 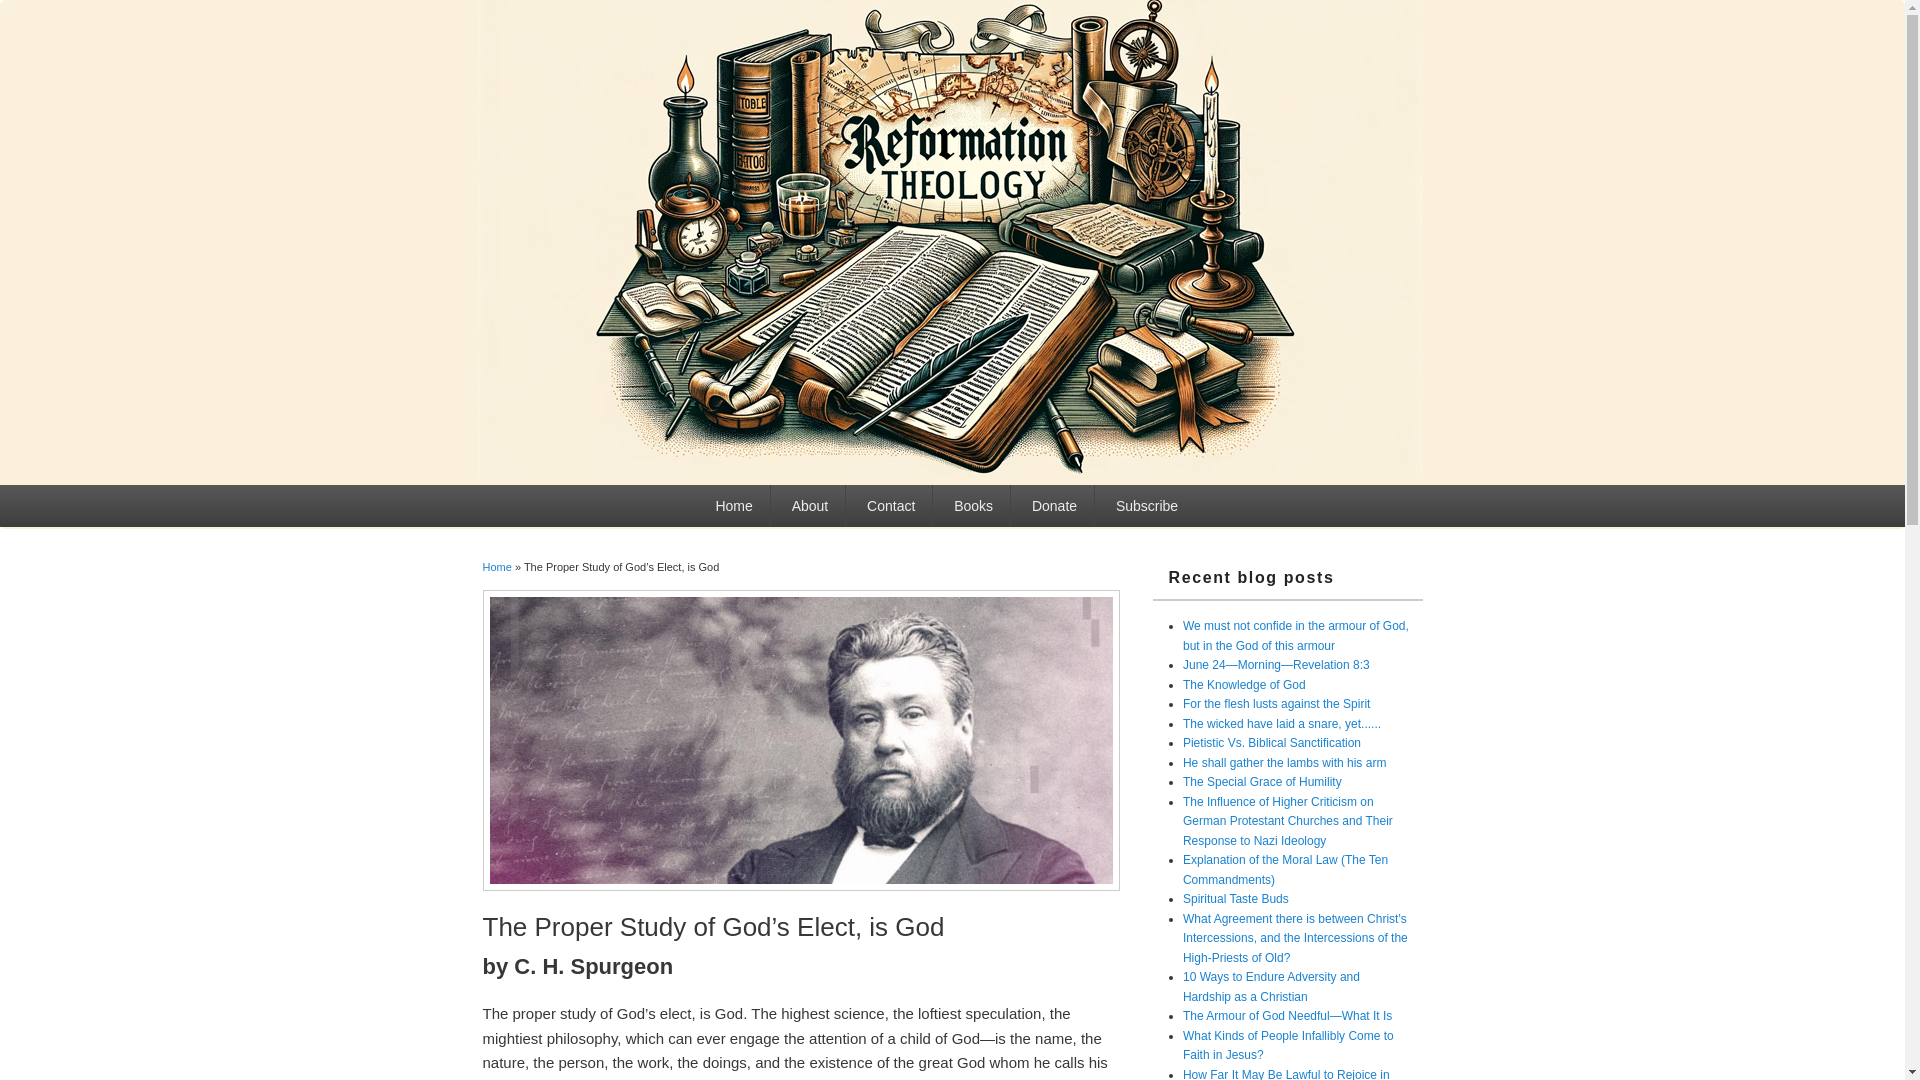 What do you see at coordinates (1276, 703) in the screenshot?
I see `For the flesh lusts against the Spirit` at bounding box center [1276, 703].